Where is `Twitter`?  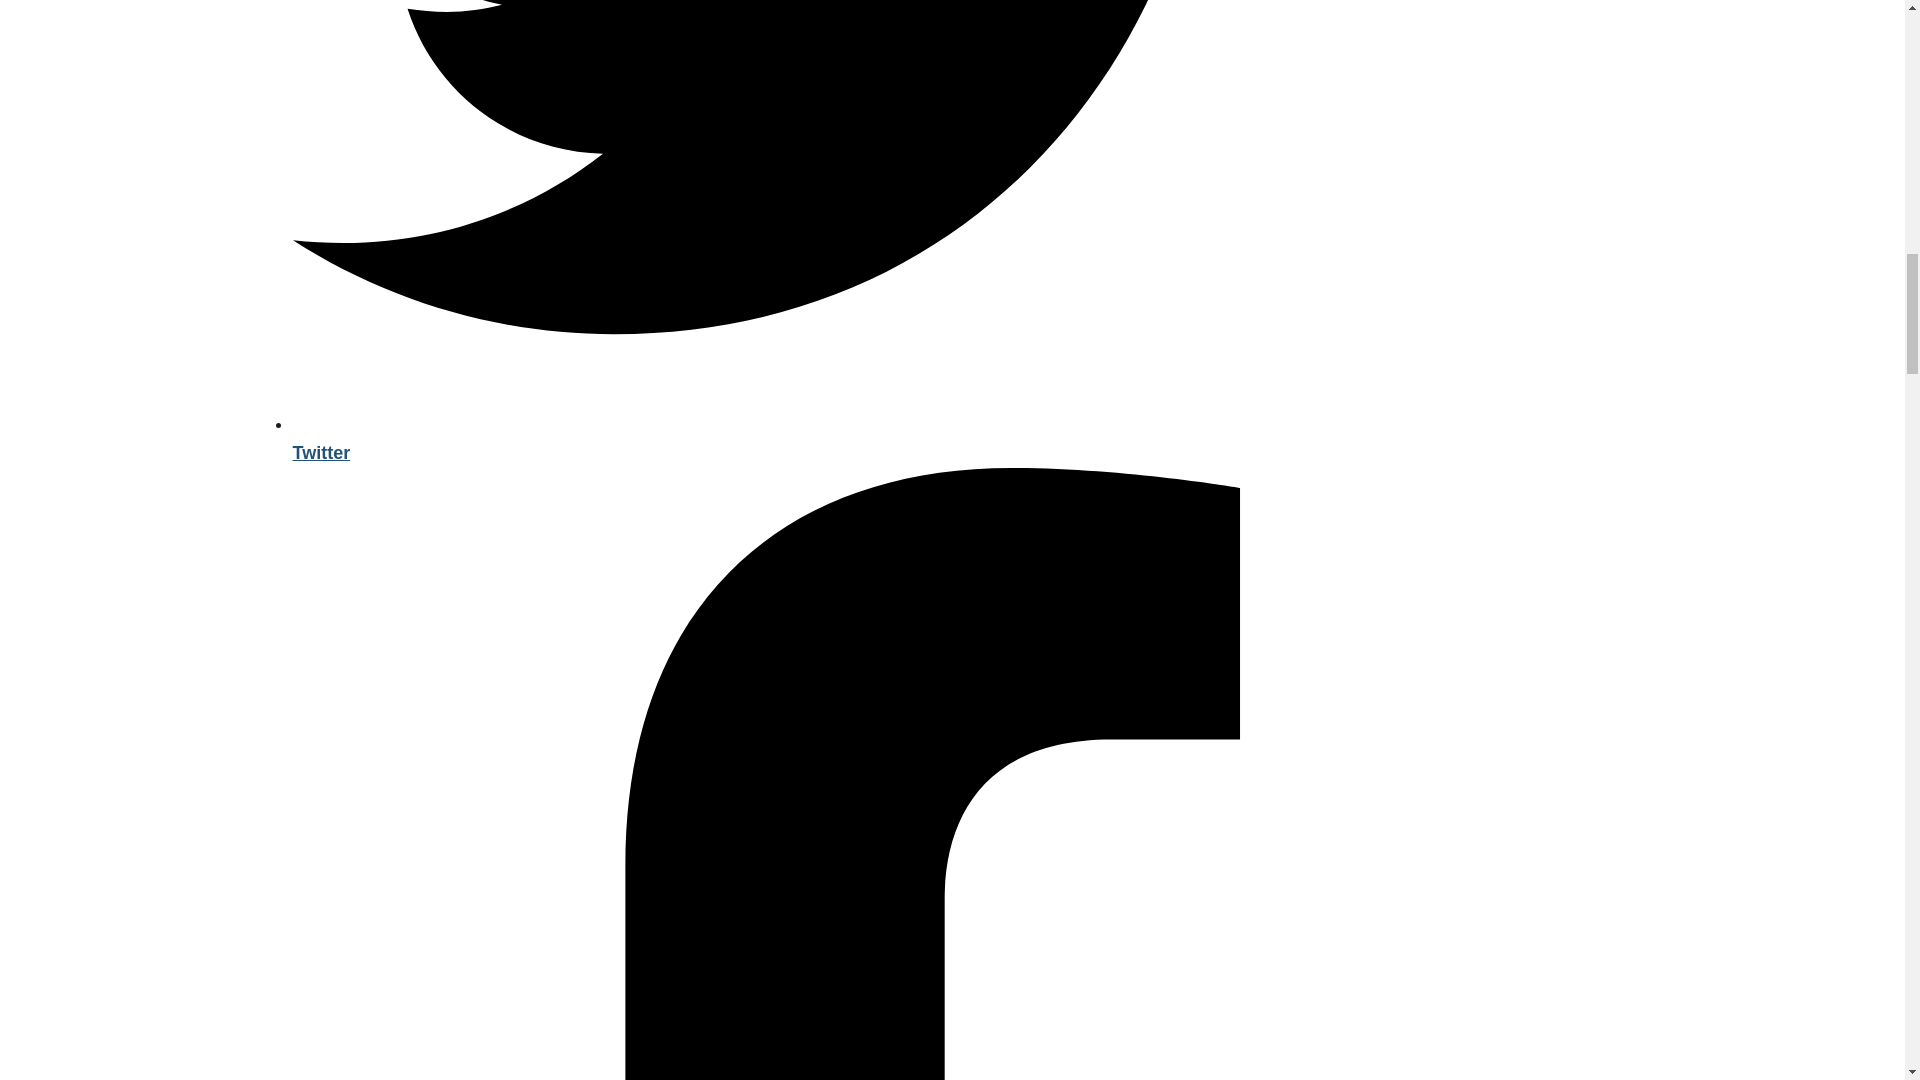
Twitter is located at coordinates (801, 438).